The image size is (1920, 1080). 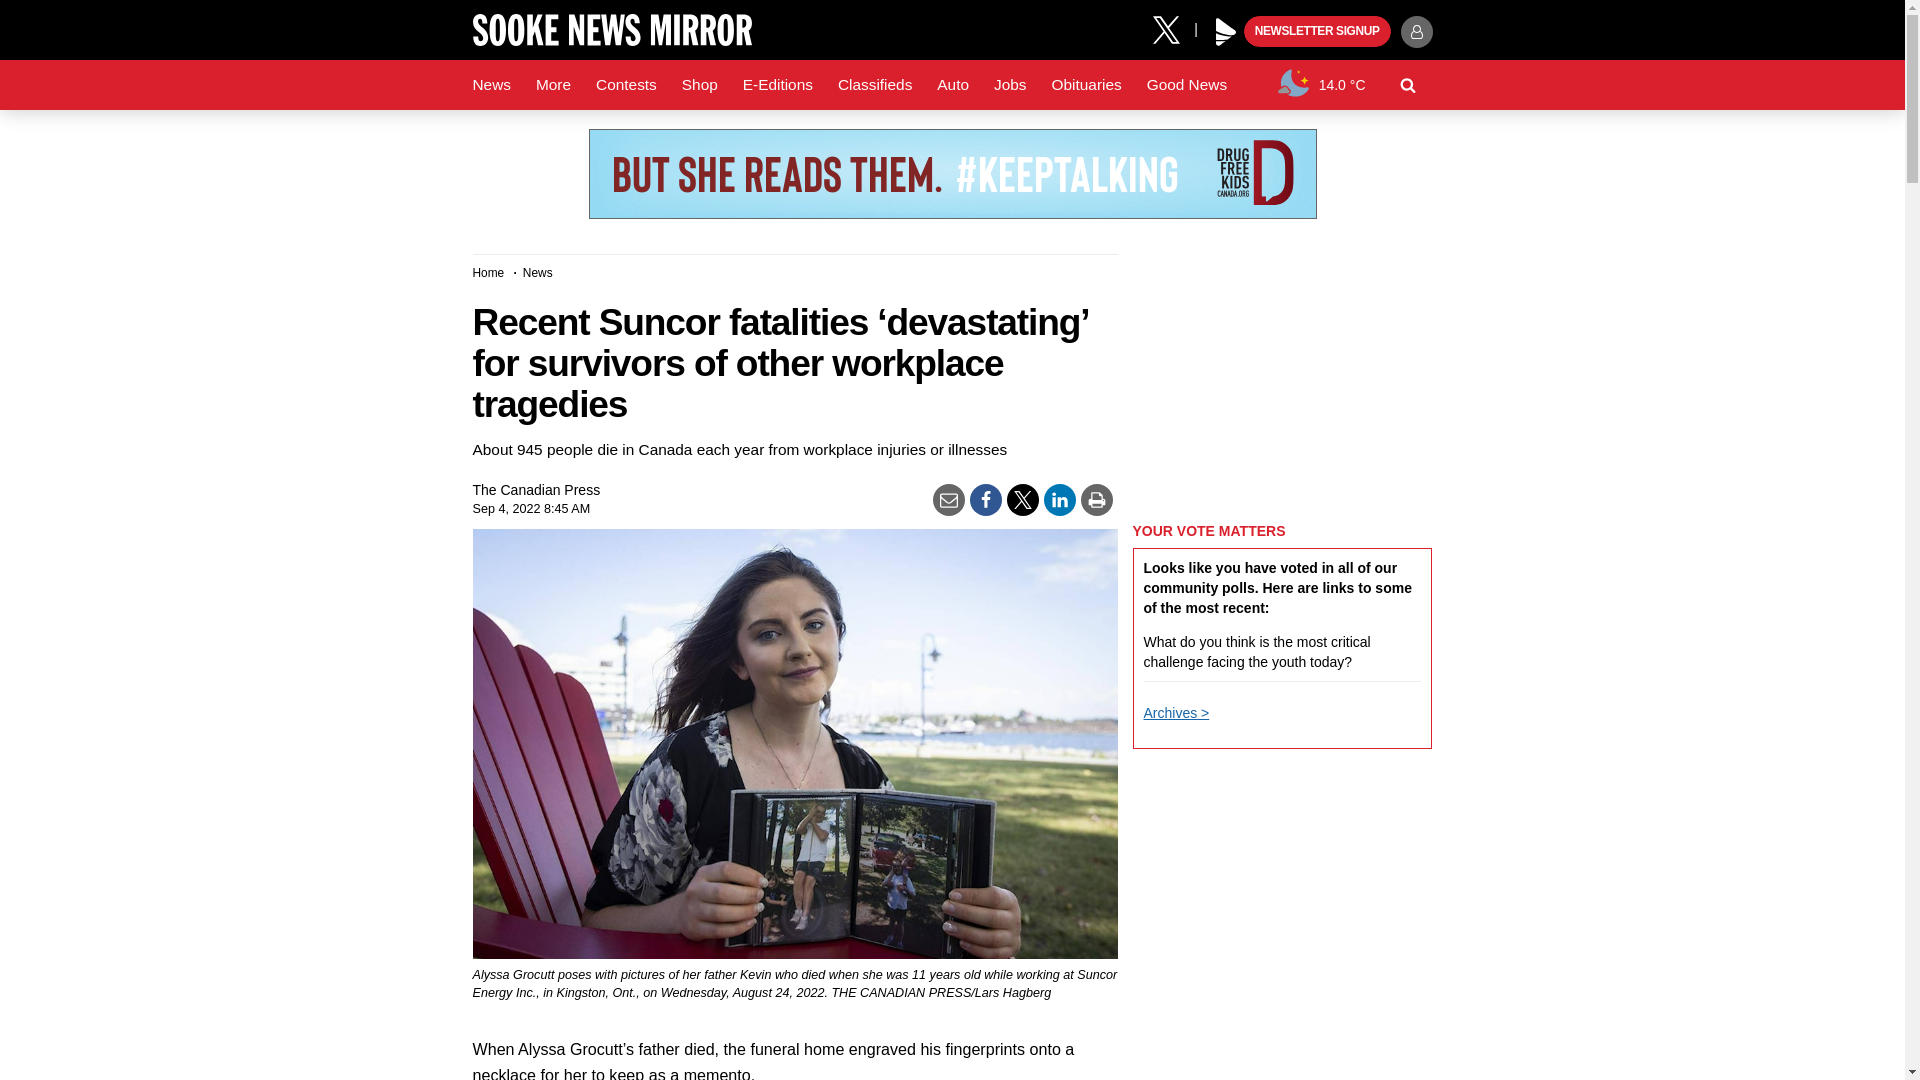 What do you see at coordinates (1226, 32) in the screenshot?
I see `Black Press Media` at bounding box center [1226, 32].